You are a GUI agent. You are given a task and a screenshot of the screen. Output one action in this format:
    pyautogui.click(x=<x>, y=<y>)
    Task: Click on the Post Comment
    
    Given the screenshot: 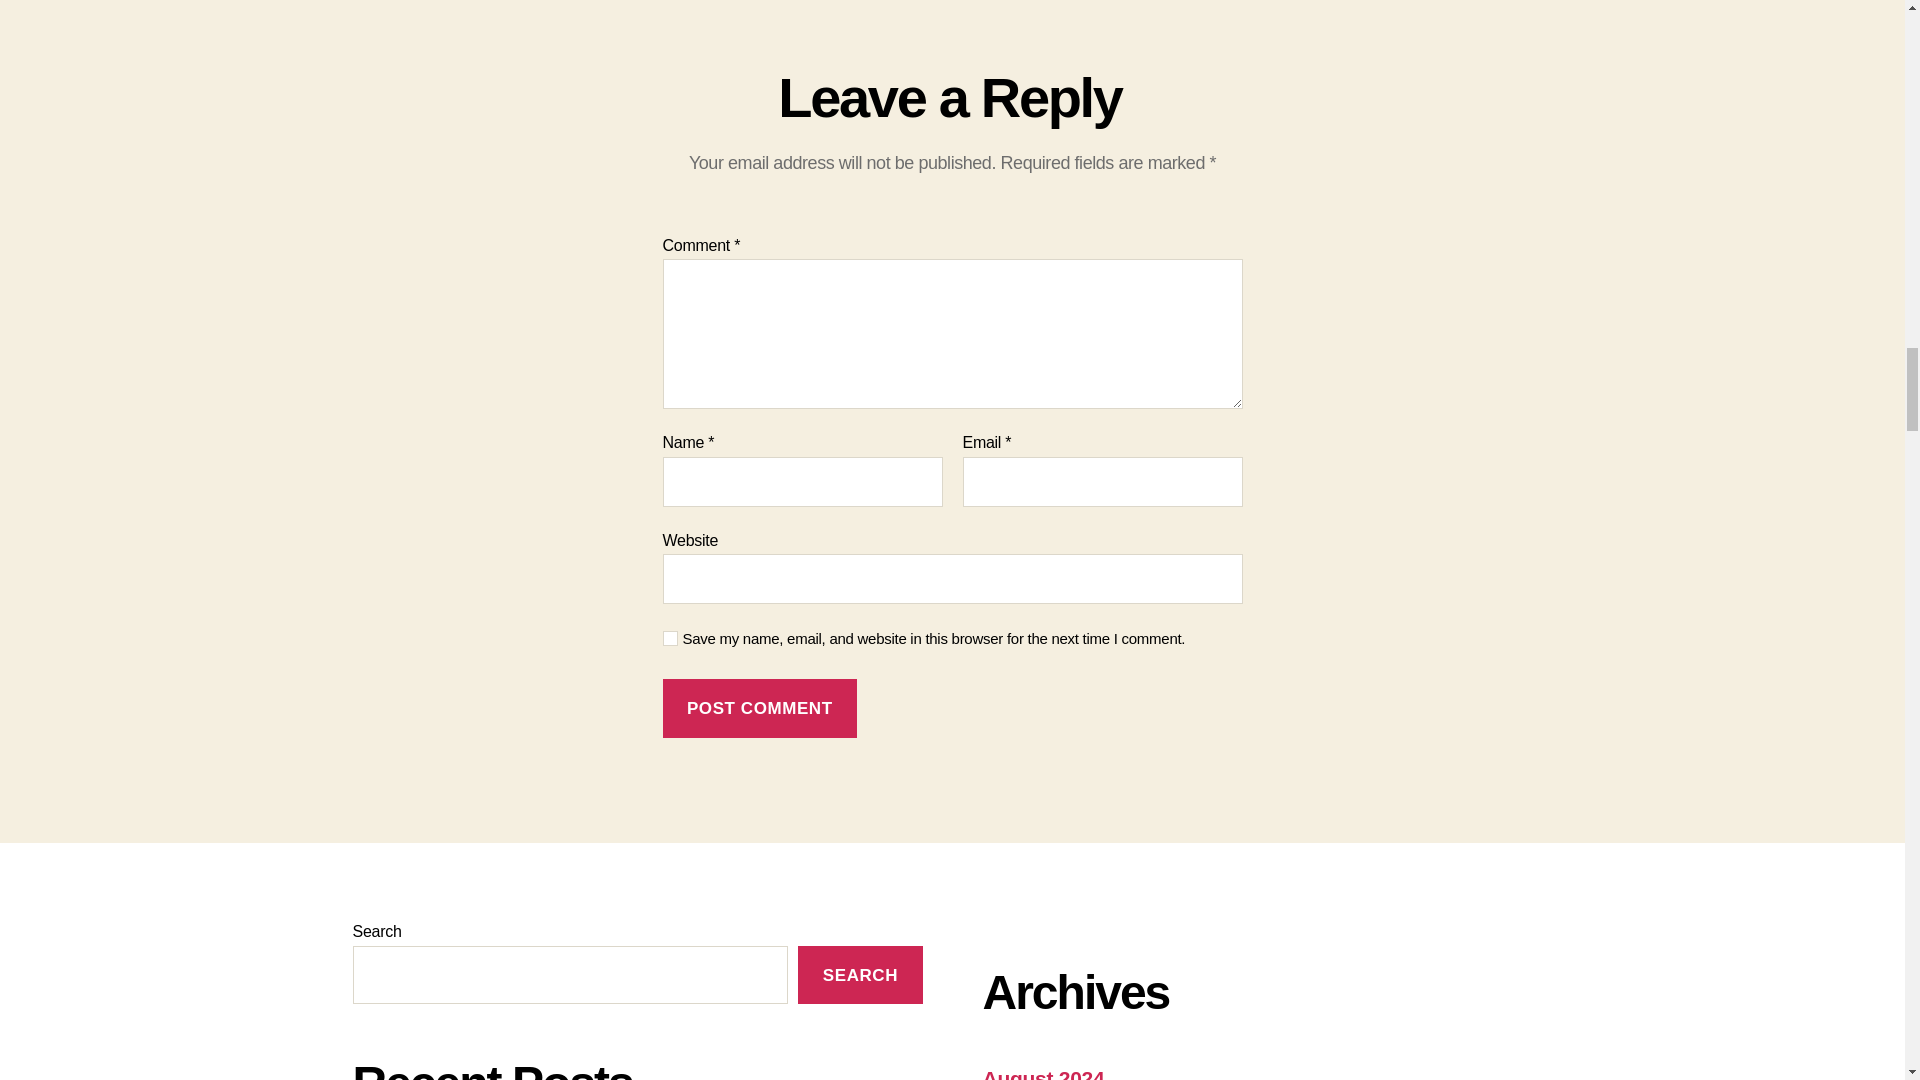 What is the action you would take?
    pyautogui.click(x=759, y=708)
    